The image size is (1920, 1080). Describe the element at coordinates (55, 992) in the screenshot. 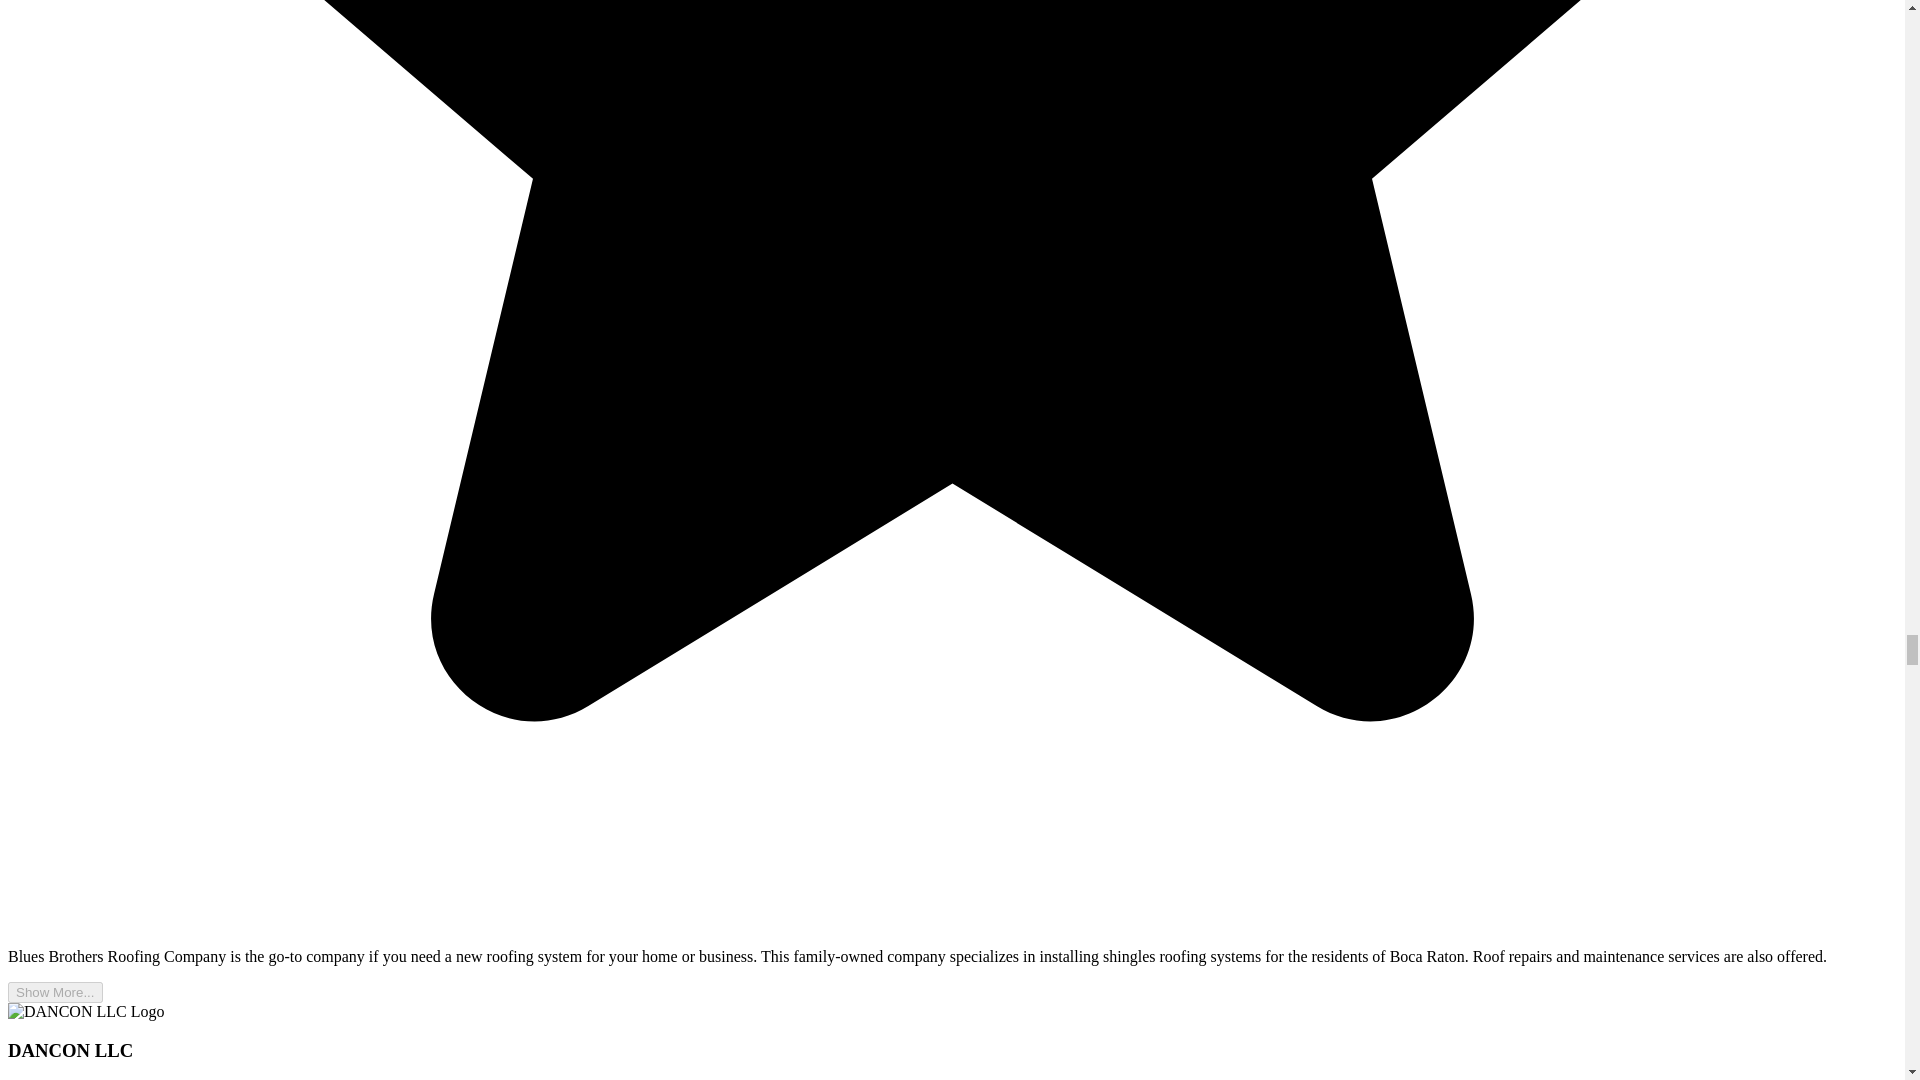

I see `Show More...` at that location.